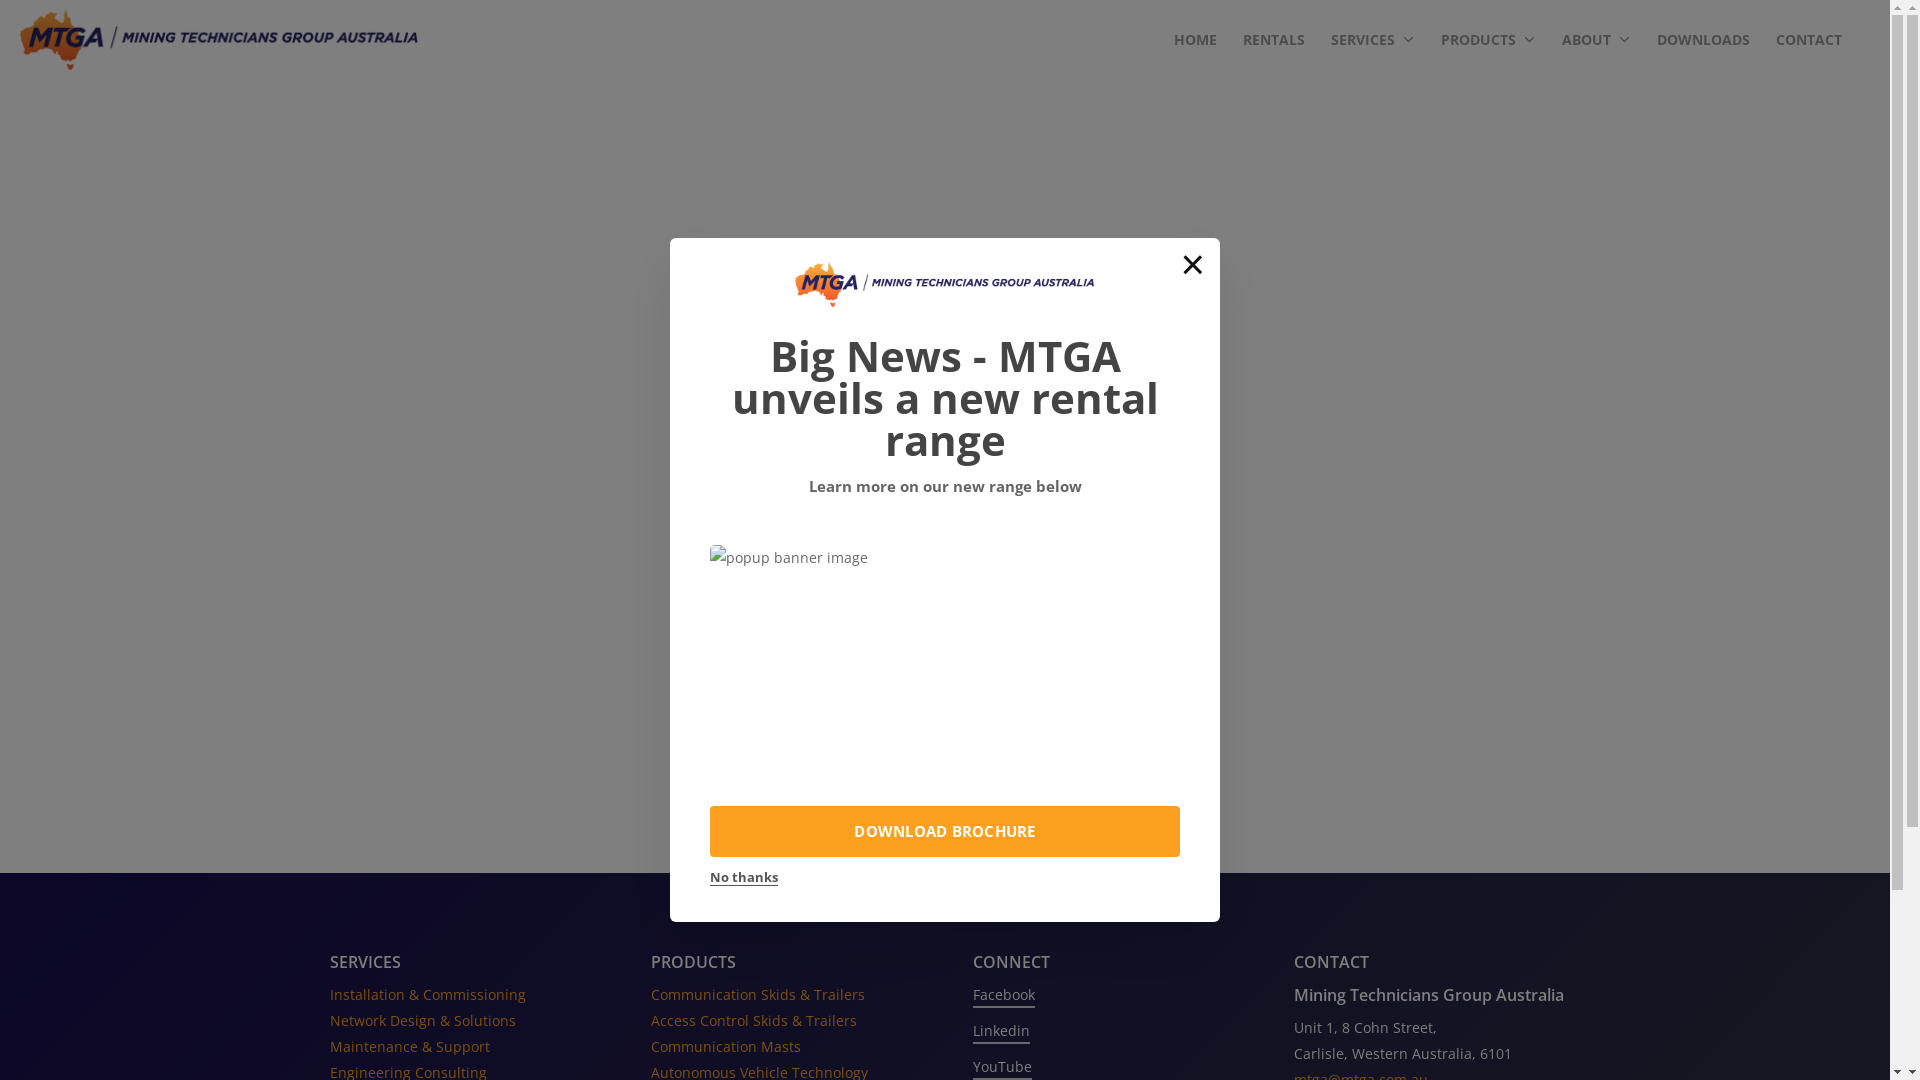  I want to click on DOWNLOADS, so click(1704, 40).